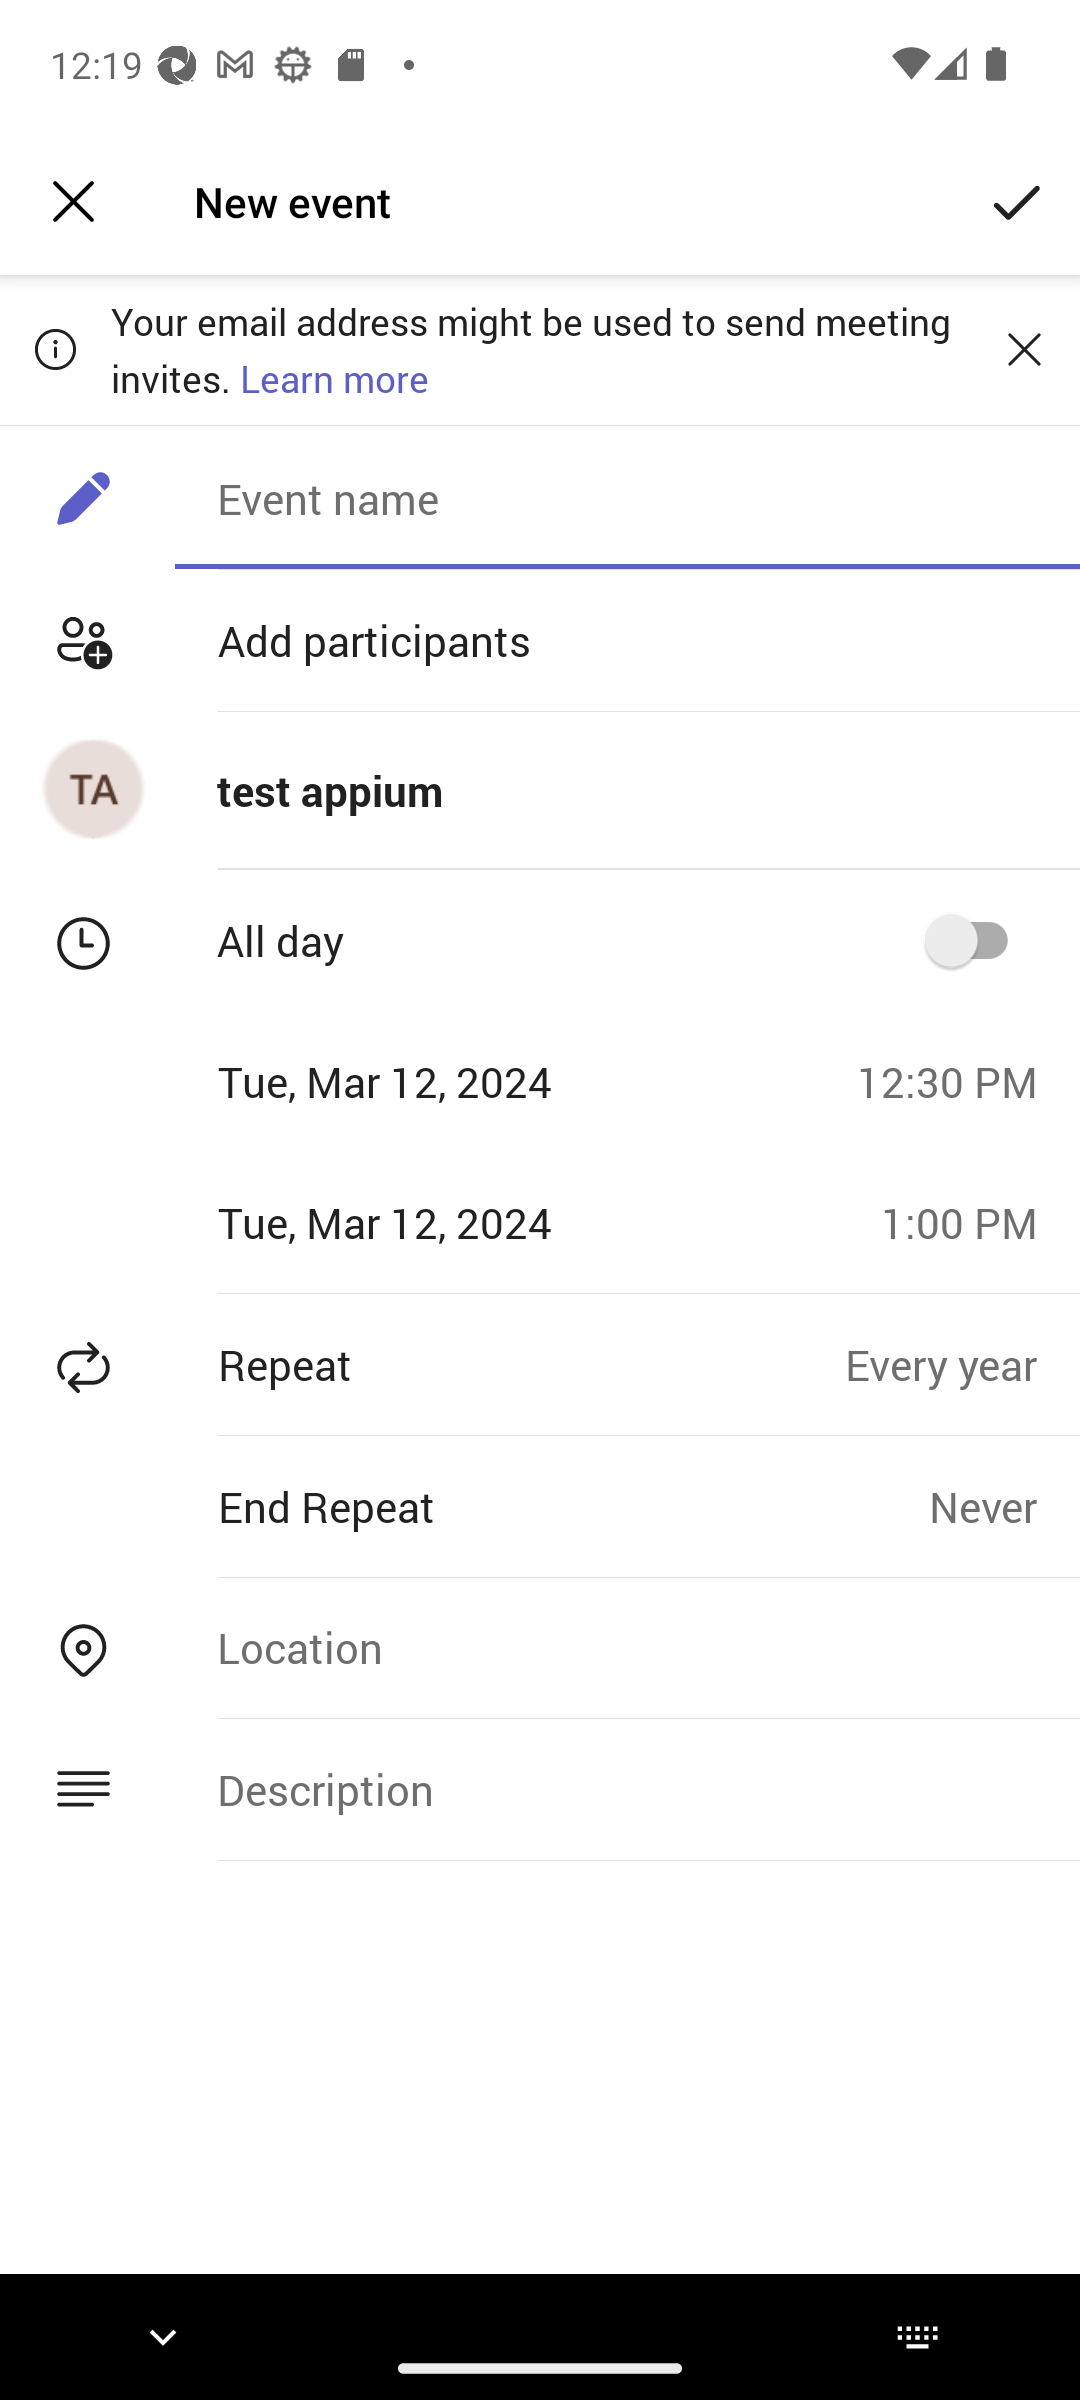 The image size is (1080, 2400). I want to click on Tue, Mar 12, 2024 Ends Tuesday Mar 12, 2024, so click(430, 1222).